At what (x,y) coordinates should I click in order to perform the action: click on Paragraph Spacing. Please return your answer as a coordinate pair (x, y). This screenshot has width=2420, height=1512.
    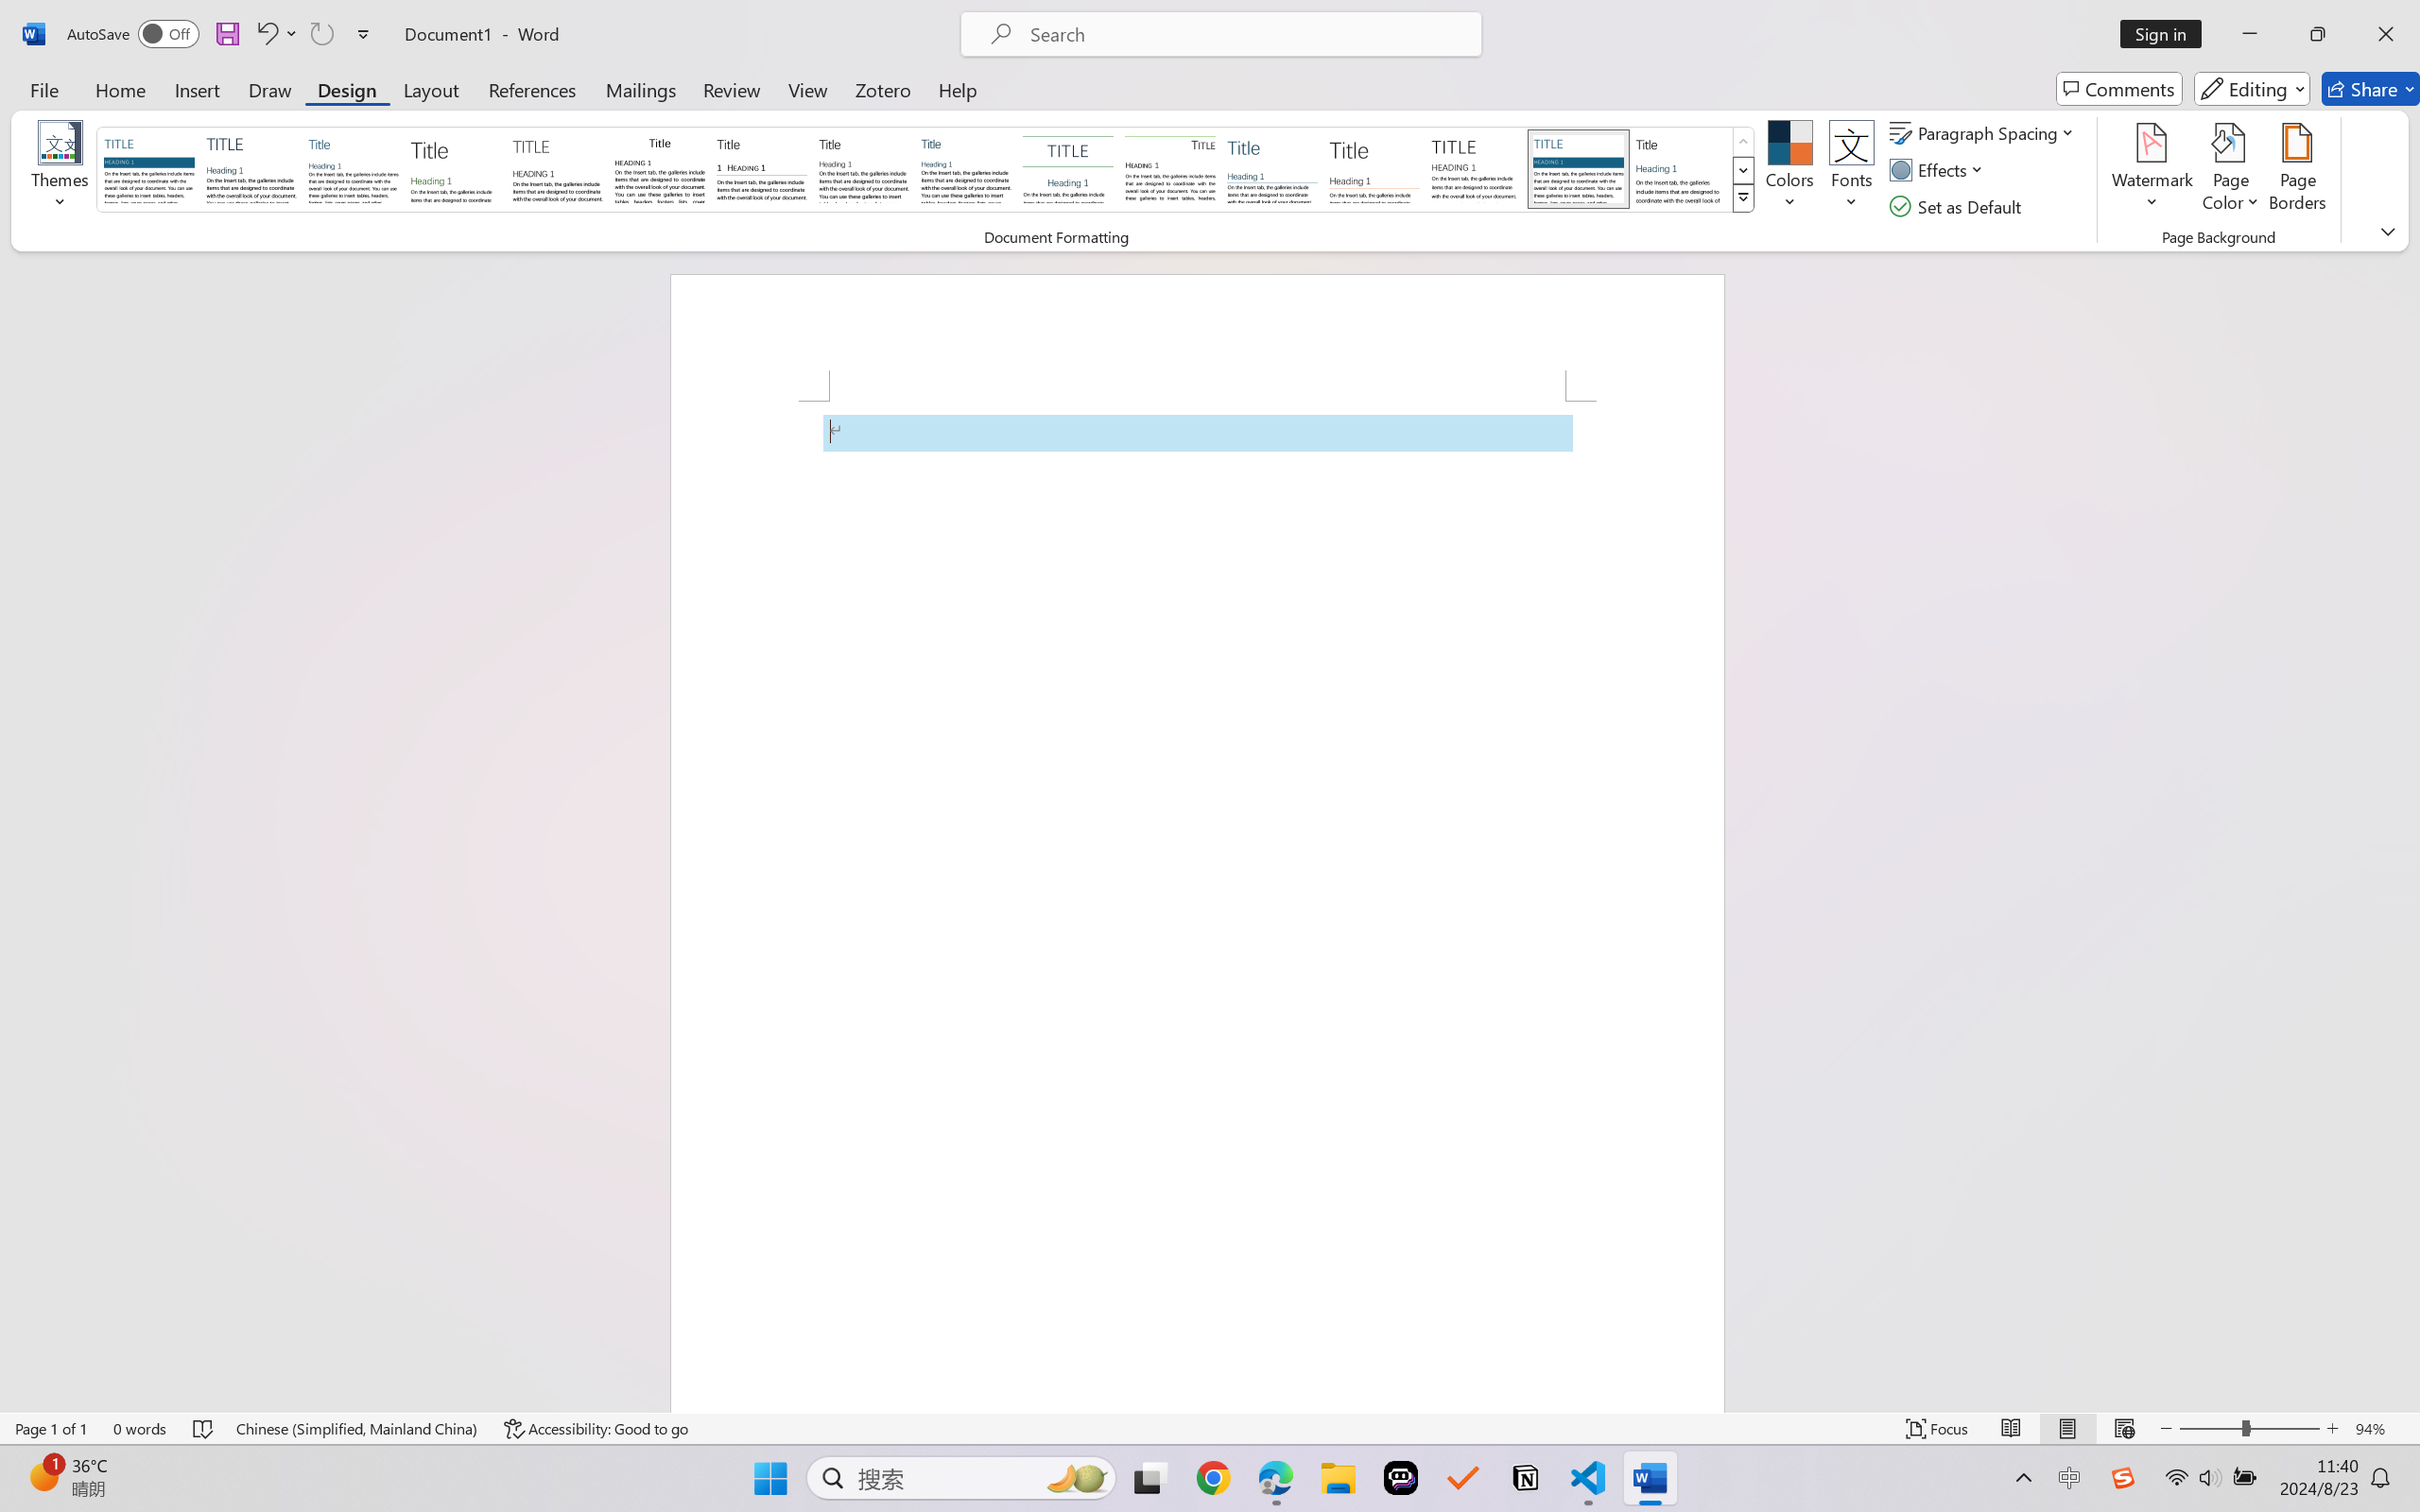
    Looking at the image, I should click on (1985, 132).